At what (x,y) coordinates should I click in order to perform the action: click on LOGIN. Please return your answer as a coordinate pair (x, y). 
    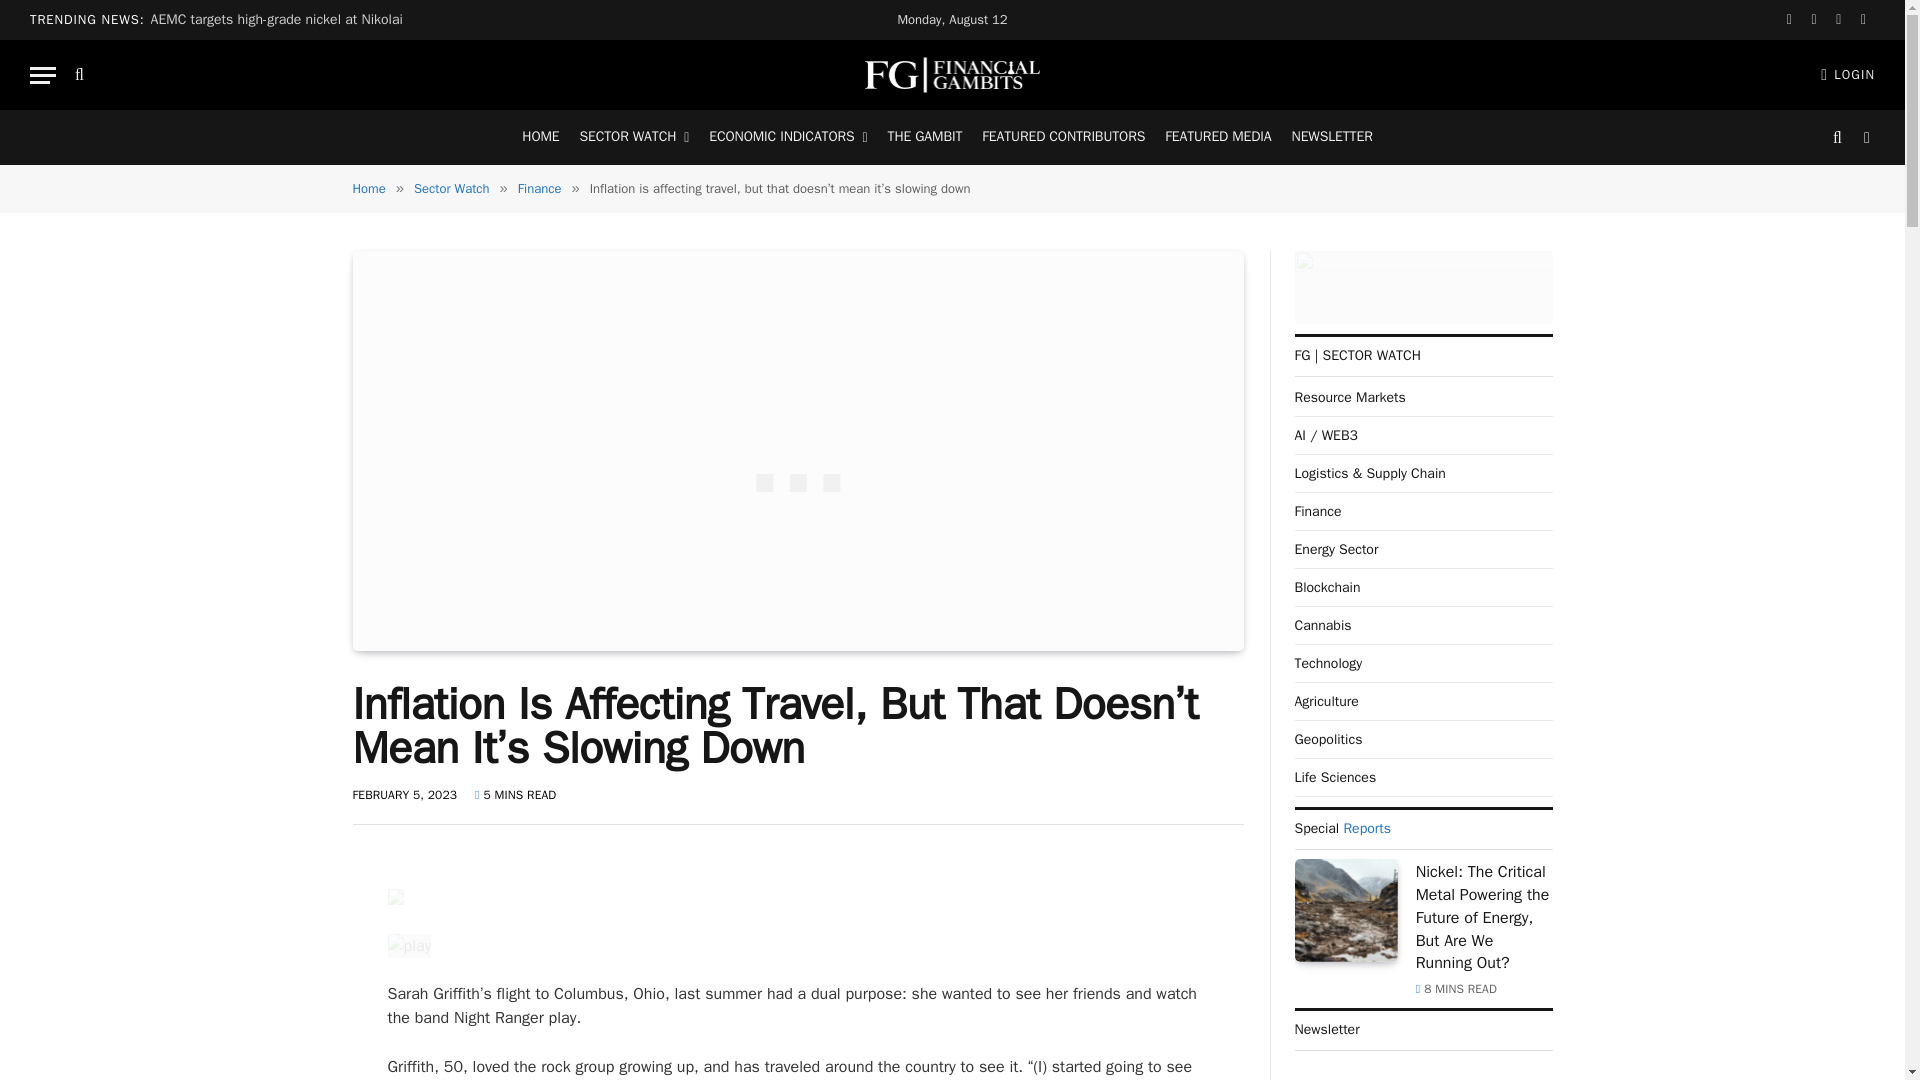
    Looking at the image, I should click on (1848, 74).